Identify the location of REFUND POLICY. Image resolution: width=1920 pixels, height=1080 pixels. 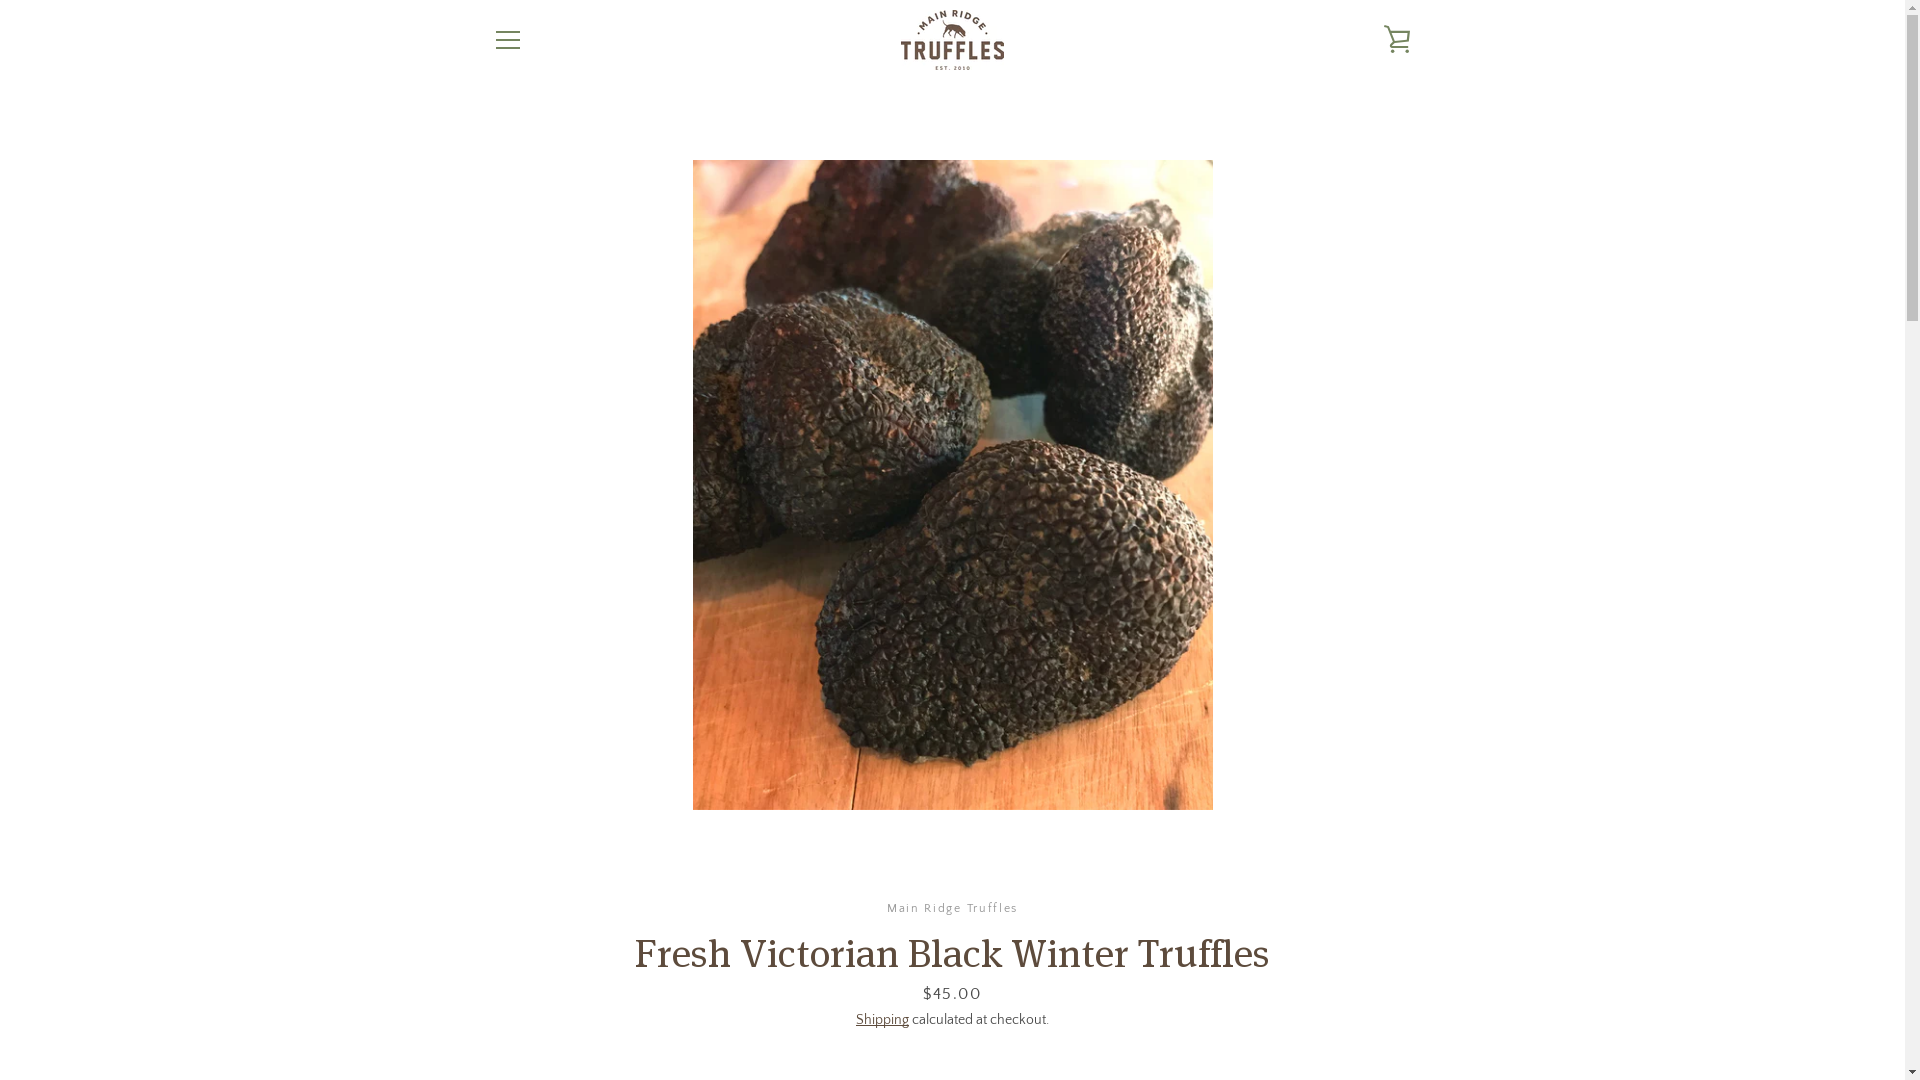
(541, 900).